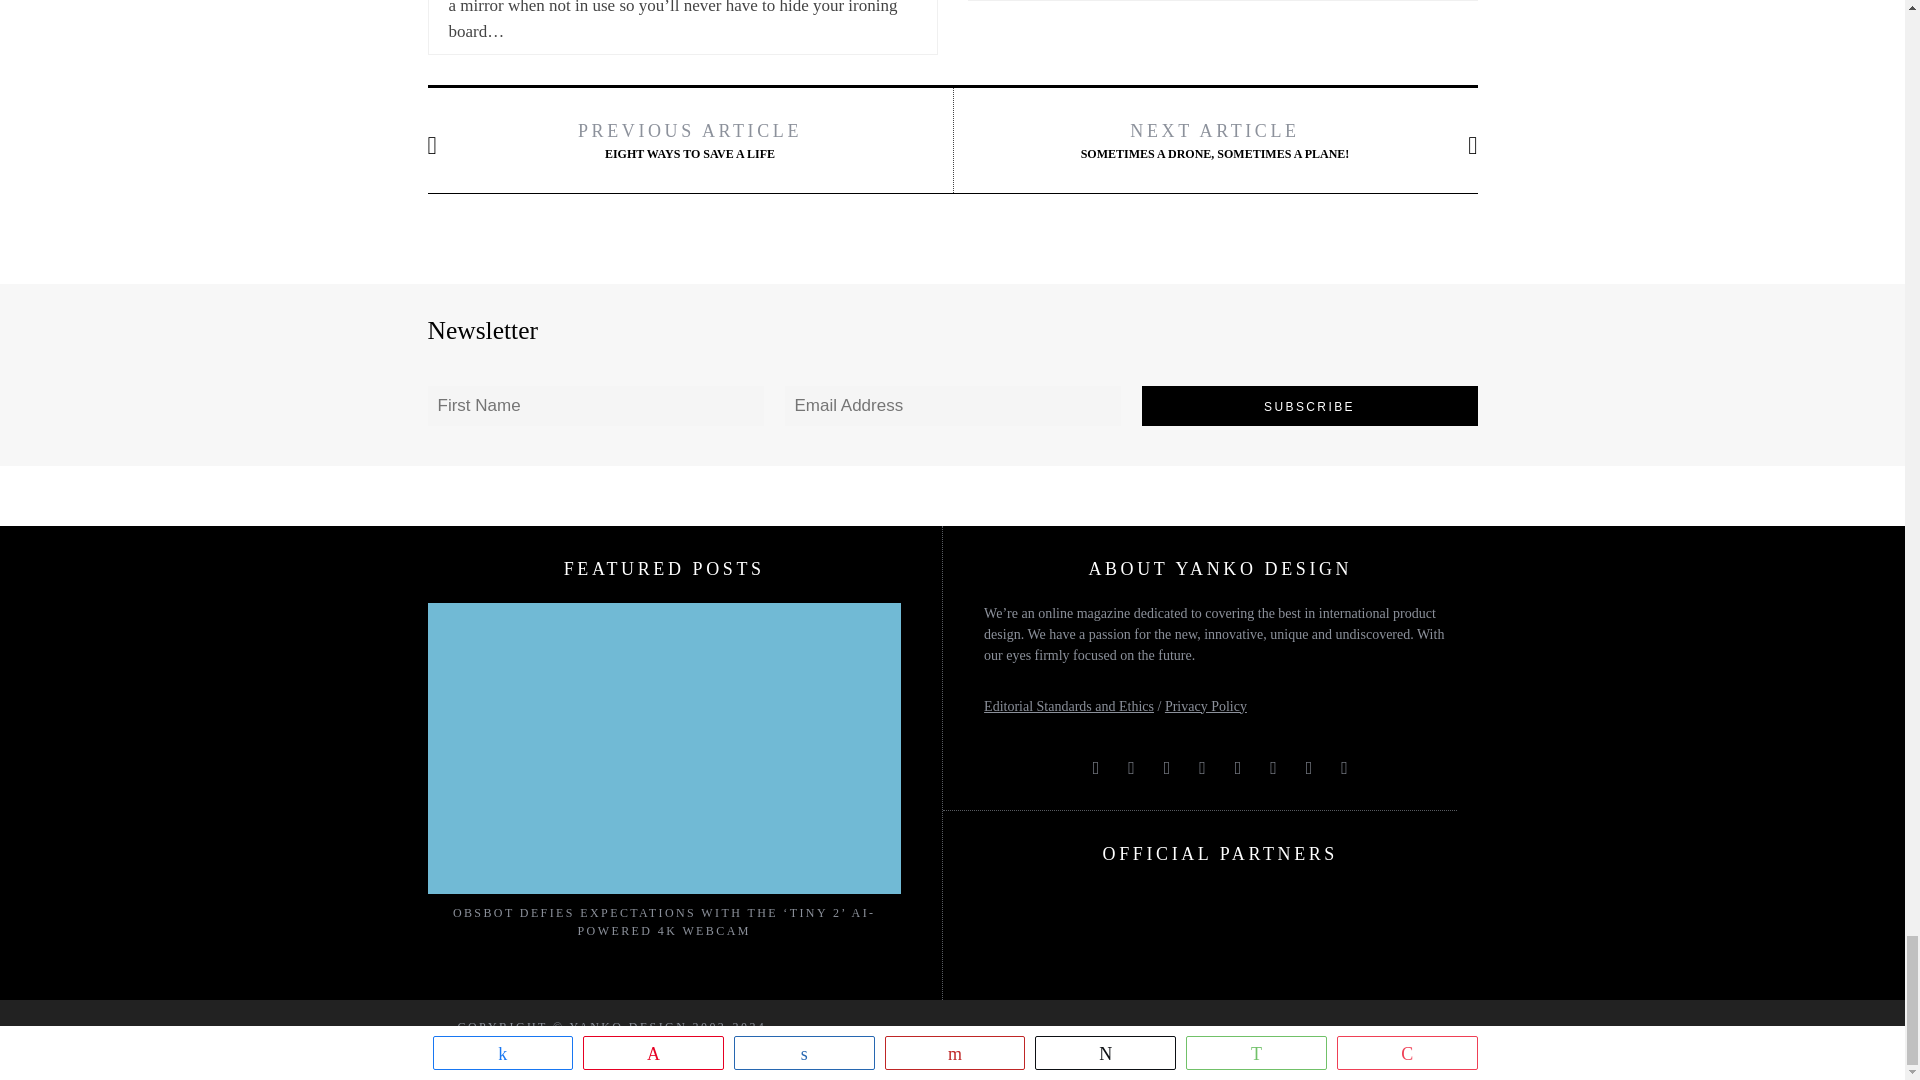 The height and width of the screenshot is (1080, 1920). What do you see at coordinates (1206, 706) in the screenshot?
I see `Privacy Policy` at bounding box center [1206, 706].